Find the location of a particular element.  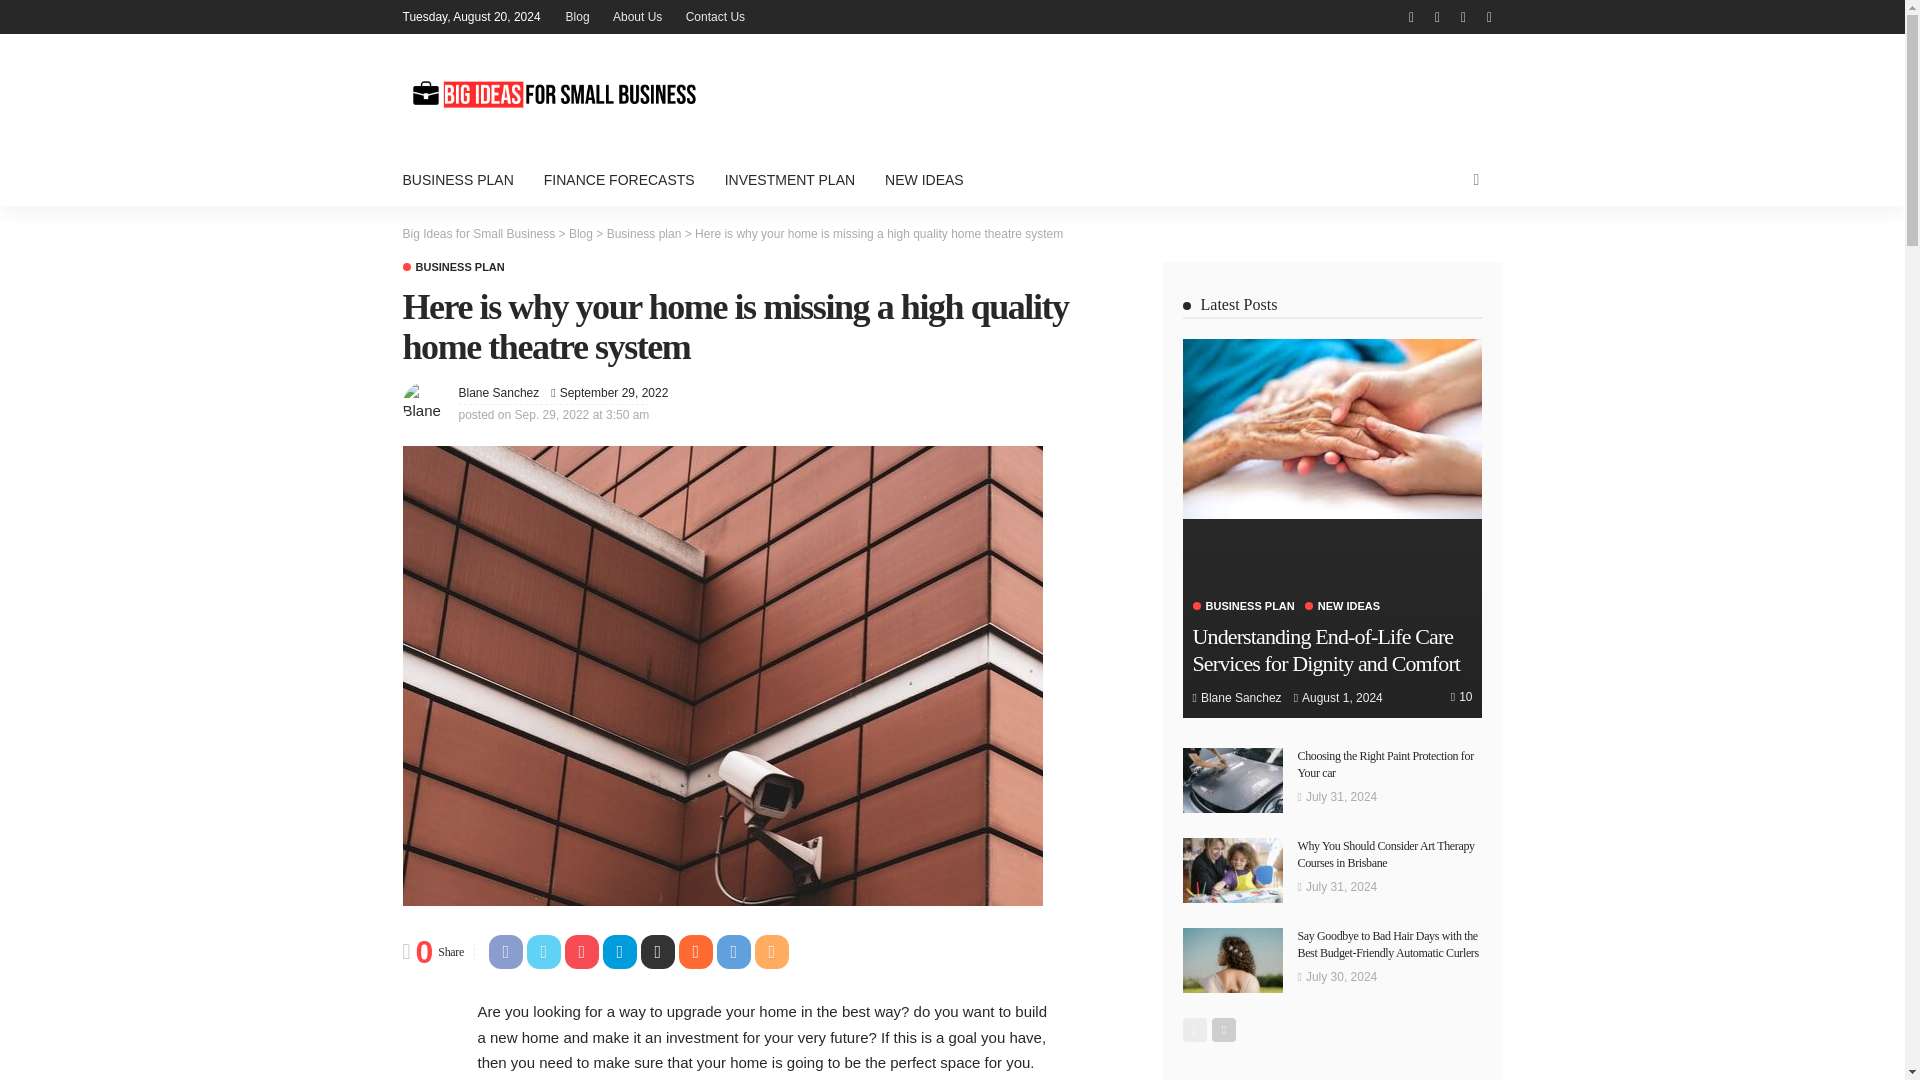

Blog is located at coordinates (580, 233).